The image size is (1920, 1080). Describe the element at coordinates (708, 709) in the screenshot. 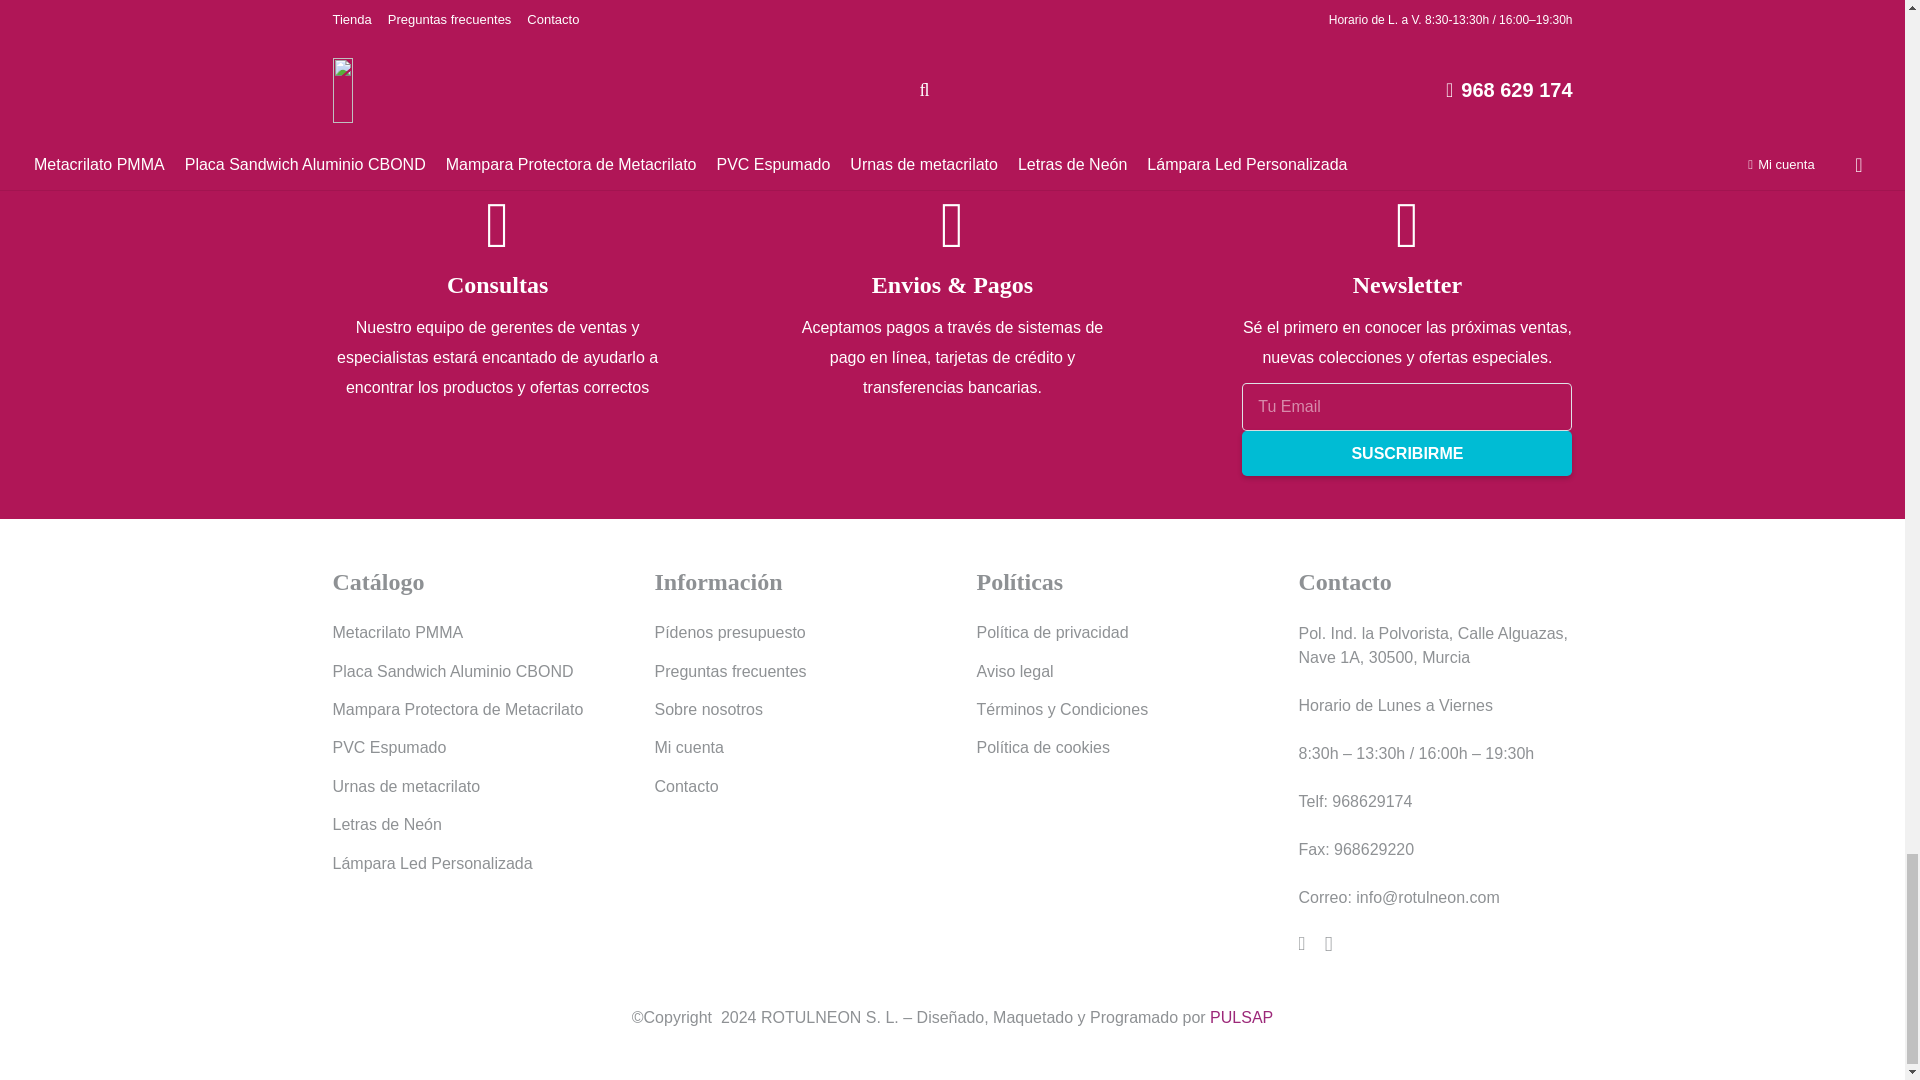

I see `Sobre nosotros` at that location.